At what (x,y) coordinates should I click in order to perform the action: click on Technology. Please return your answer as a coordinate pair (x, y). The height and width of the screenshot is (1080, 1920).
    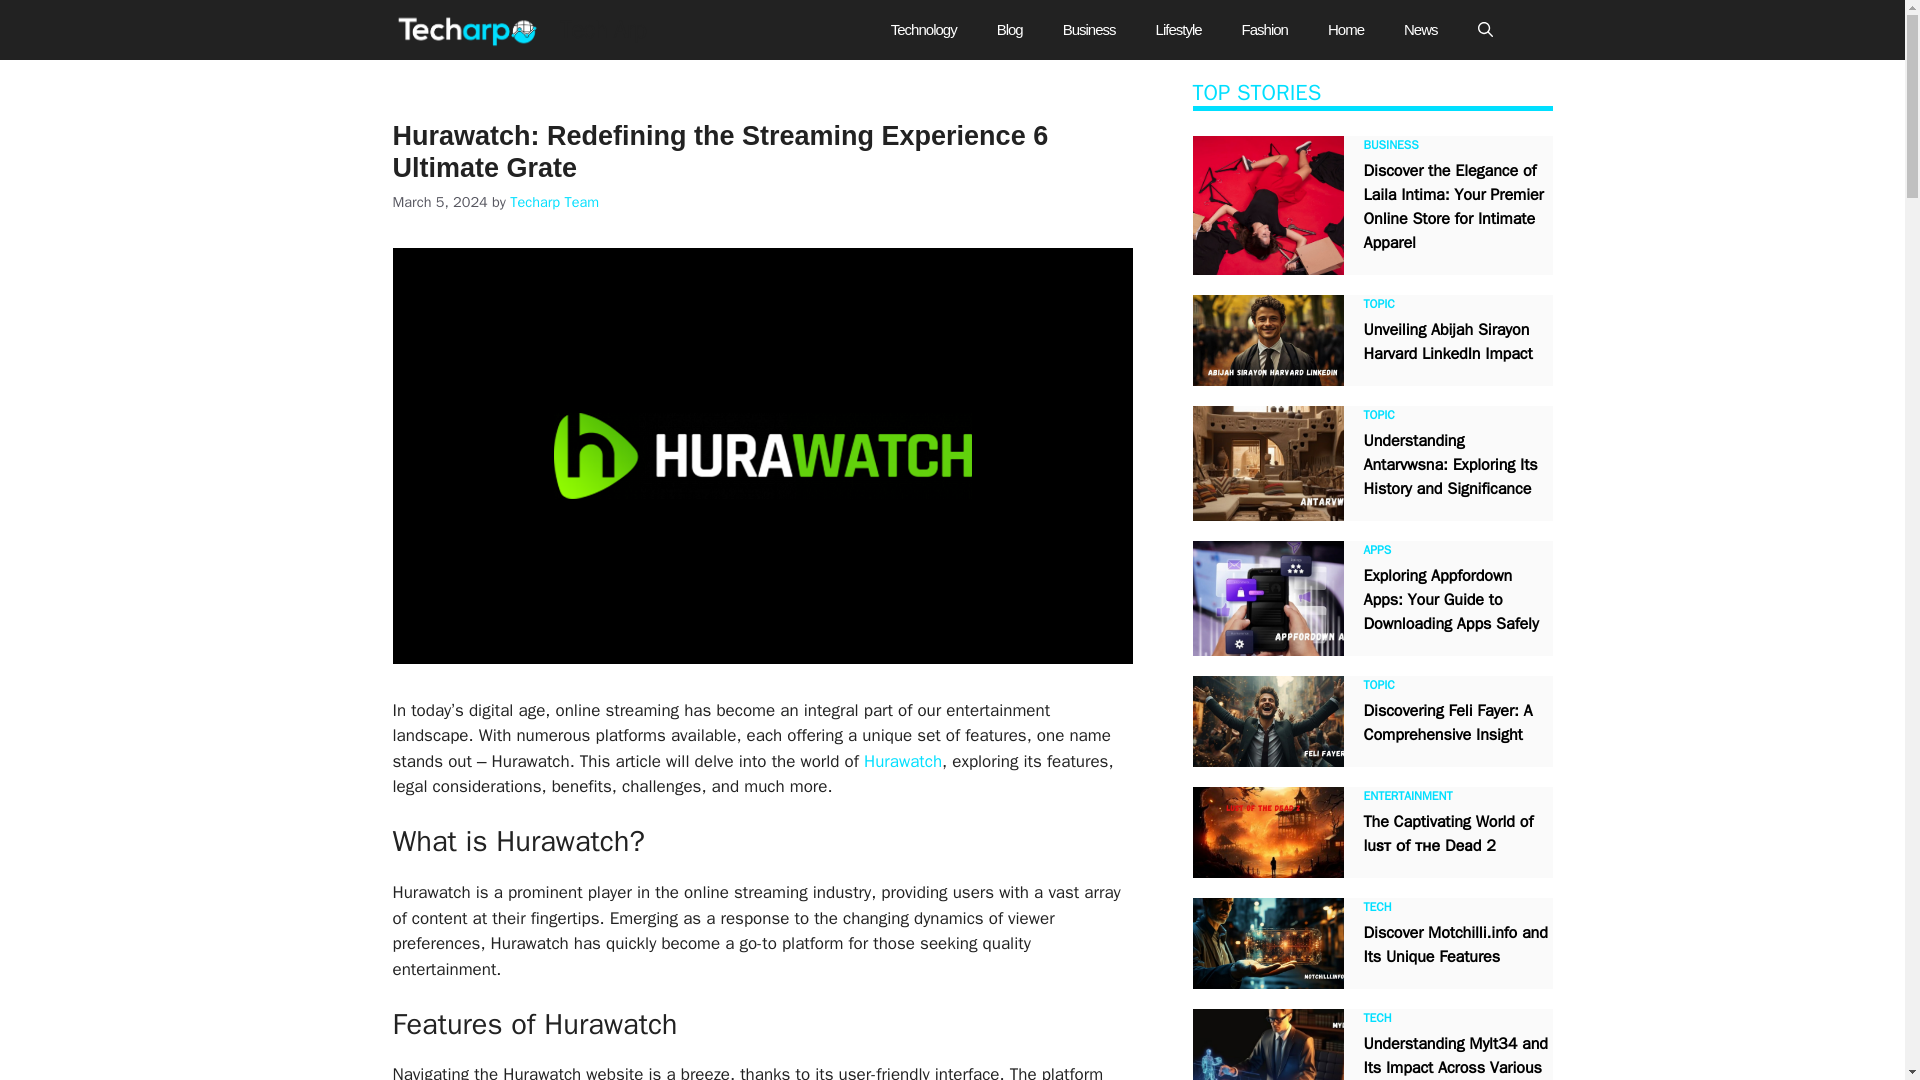
    Looking at the image, I should click on (924, 30).